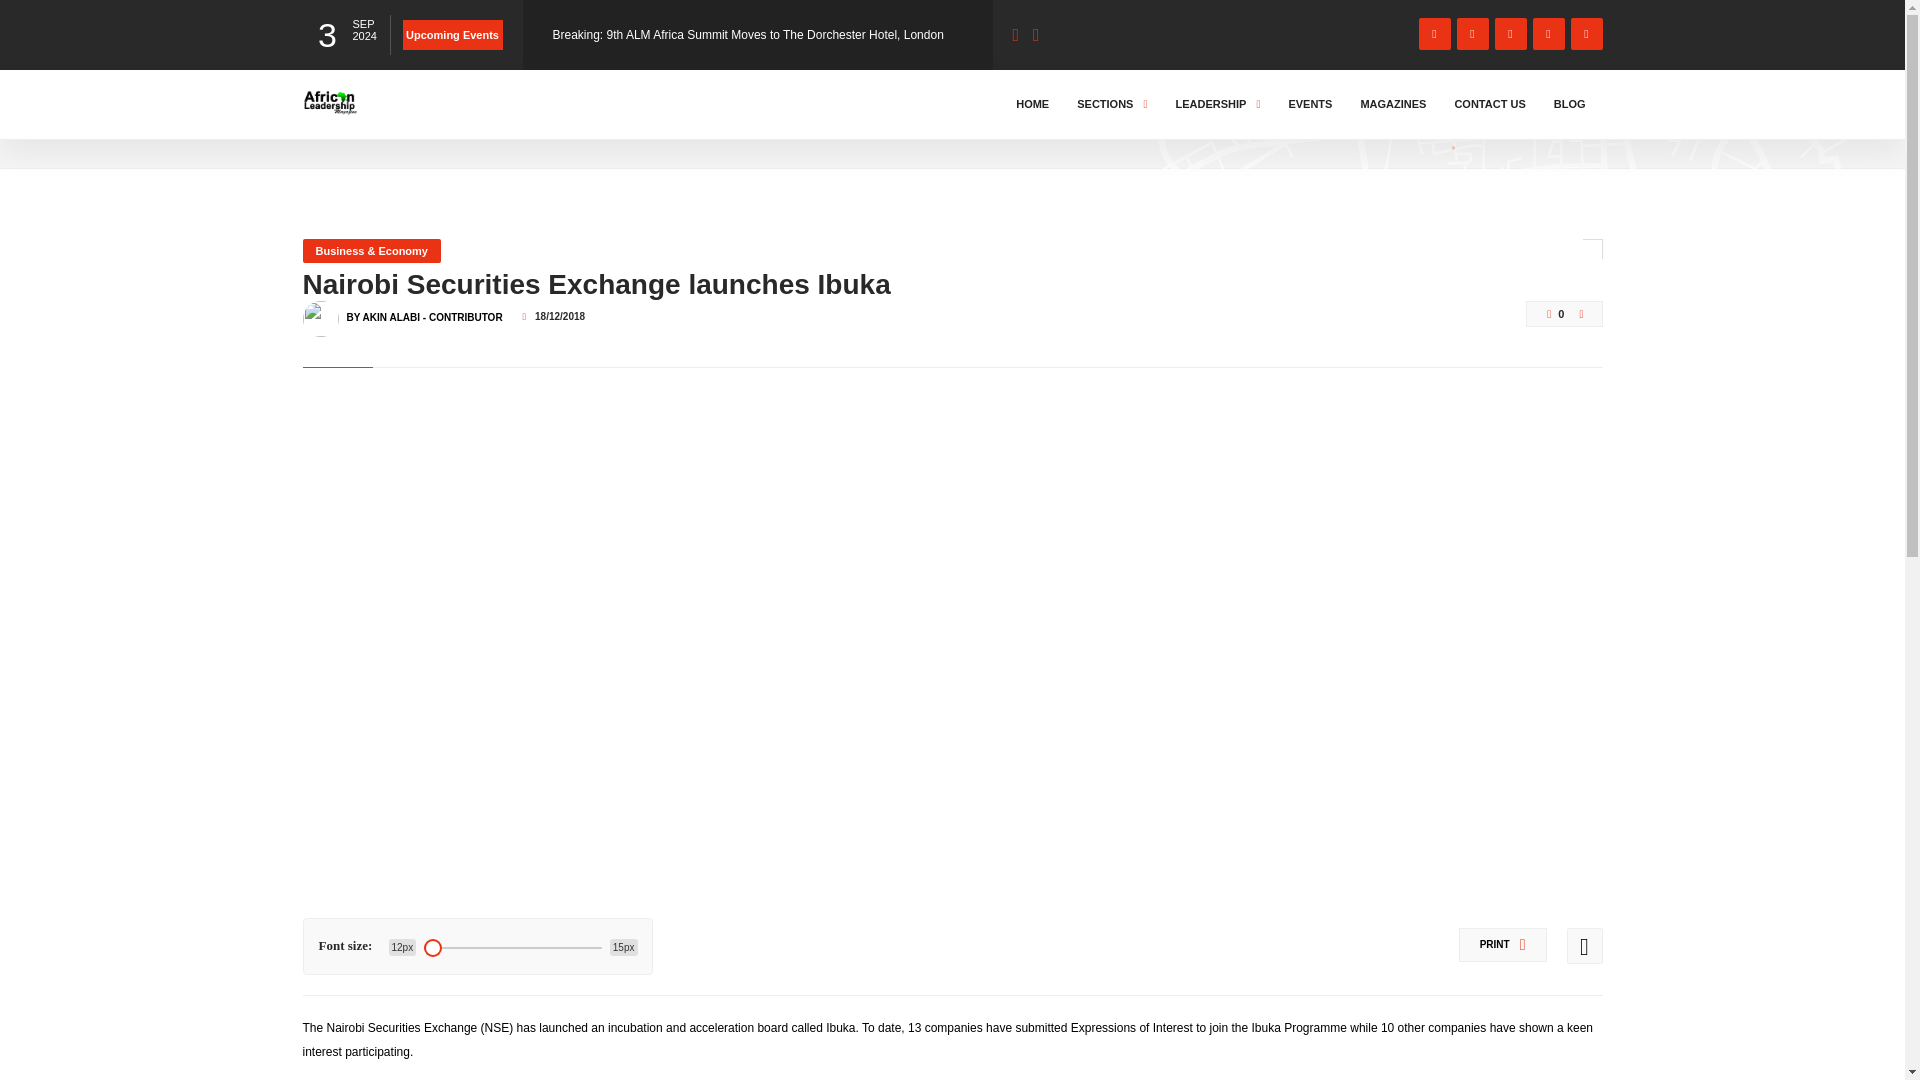 Image resolution: width=1920 pixels, height=1080 pixels. Describe the element at coordinates (1522, 117) in the screenshot. I see `Scroll Down To Discover` at that location.